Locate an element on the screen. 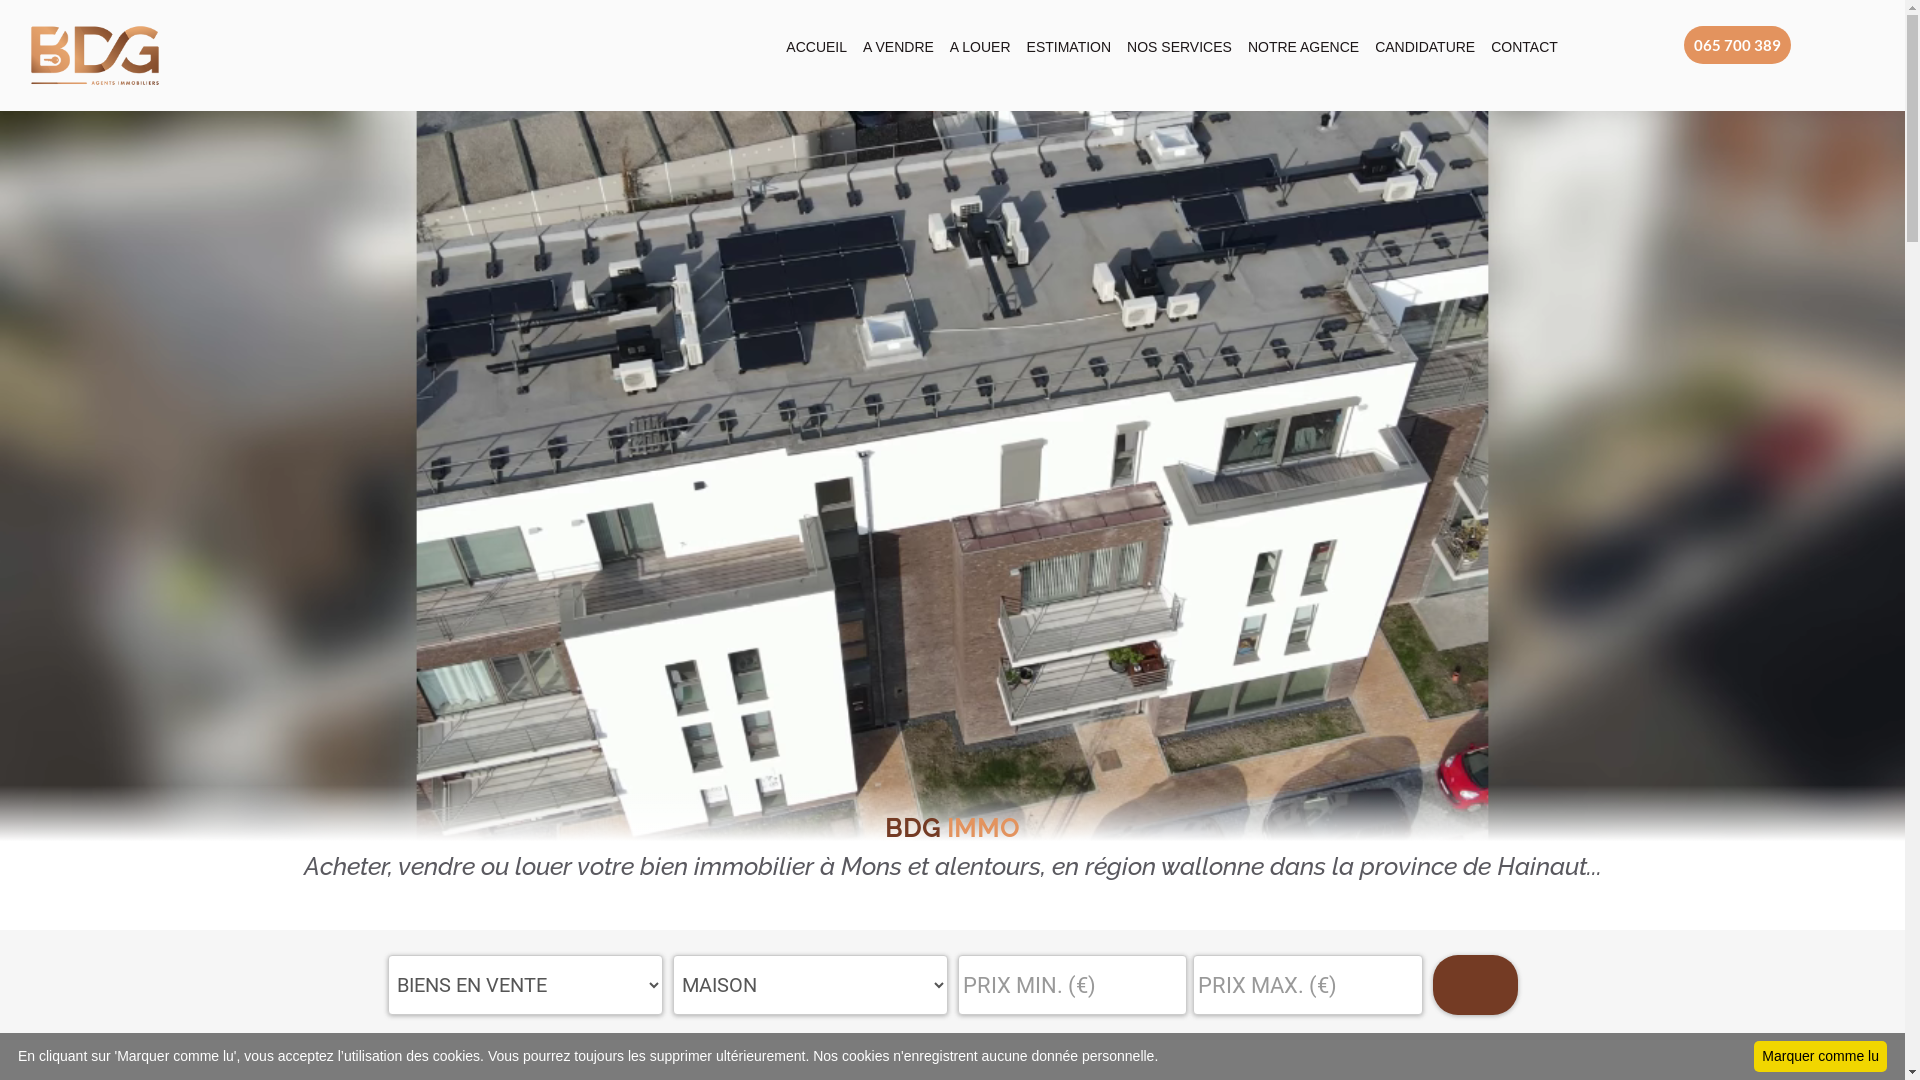 Image resolution: width=1920 pixels, height=1080 pixels. 065 700 389 is located at coordinates (1738, 46).